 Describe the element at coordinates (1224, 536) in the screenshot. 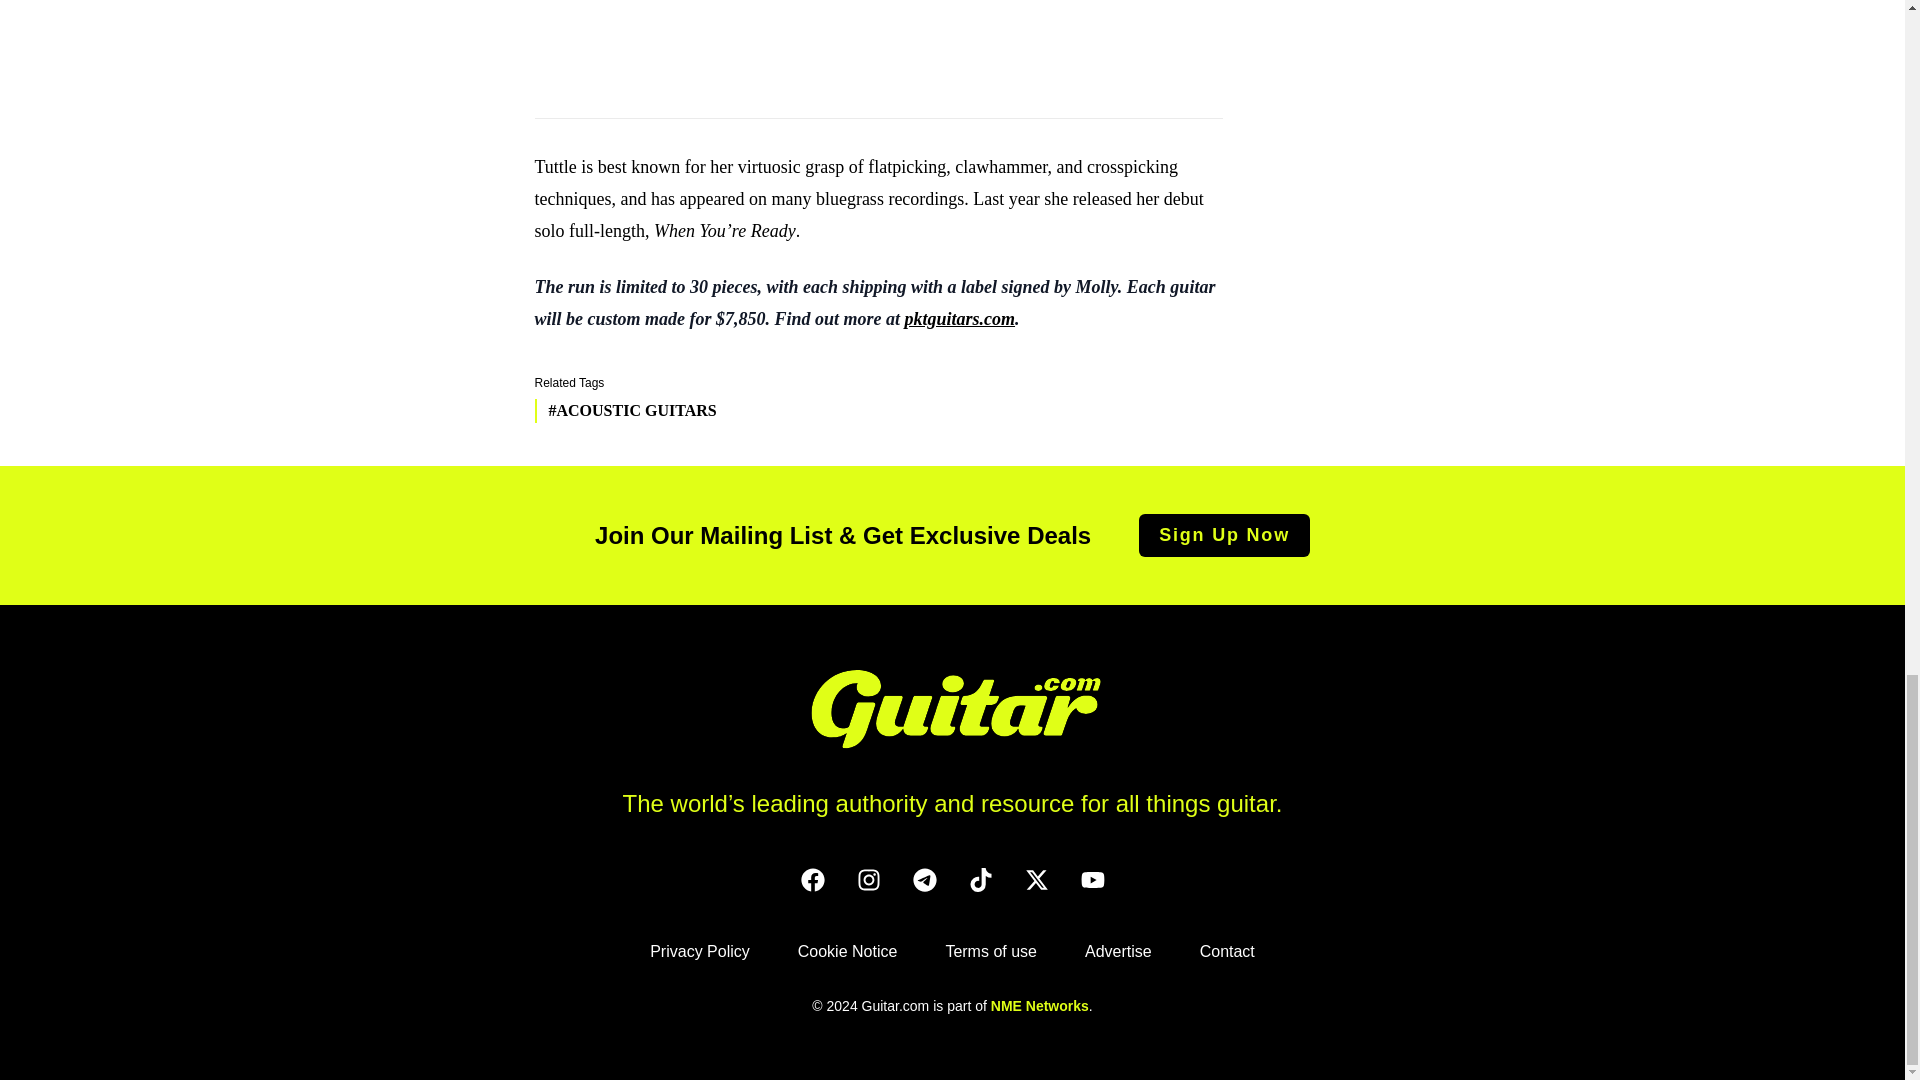

I see `Sign Up Now` at that location.